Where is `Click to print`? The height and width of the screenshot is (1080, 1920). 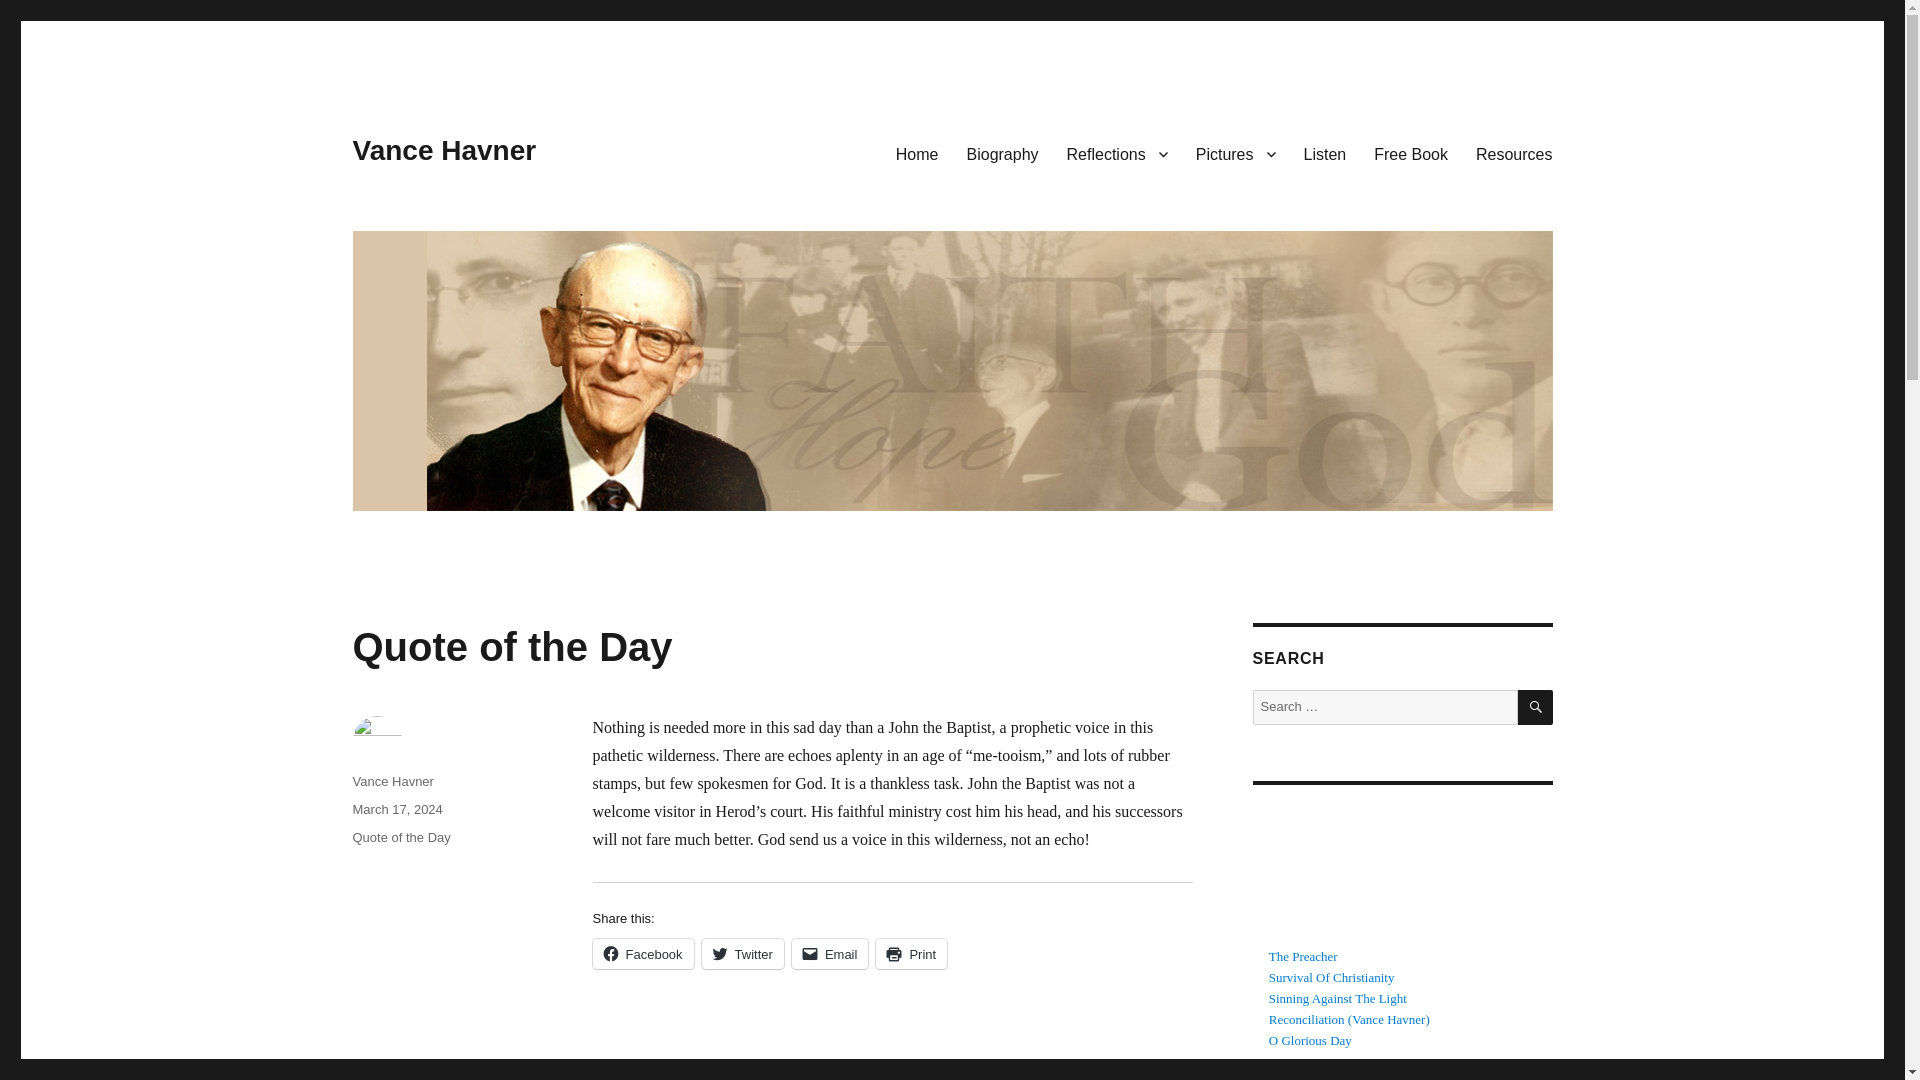 Click to print is located at coordinates (910, 953).